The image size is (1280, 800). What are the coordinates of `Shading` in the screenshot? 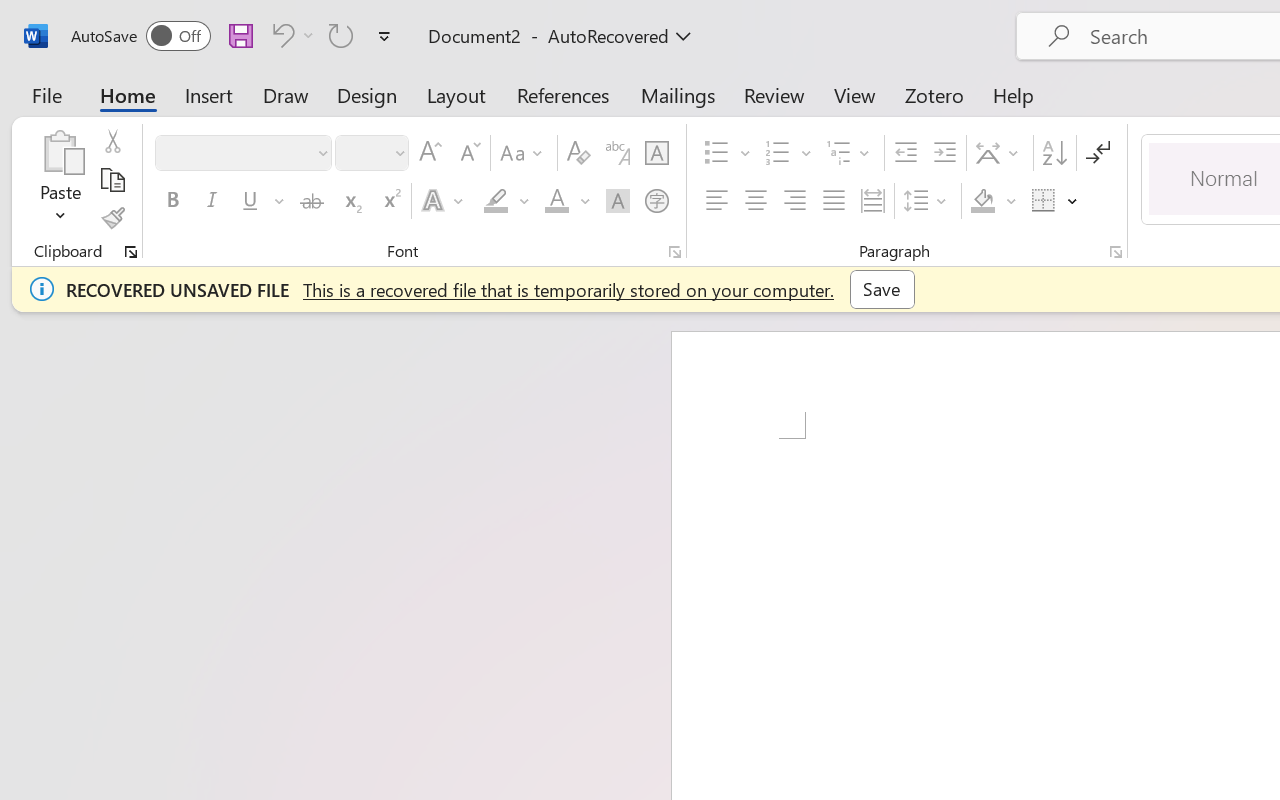 It's located at (994, 201).